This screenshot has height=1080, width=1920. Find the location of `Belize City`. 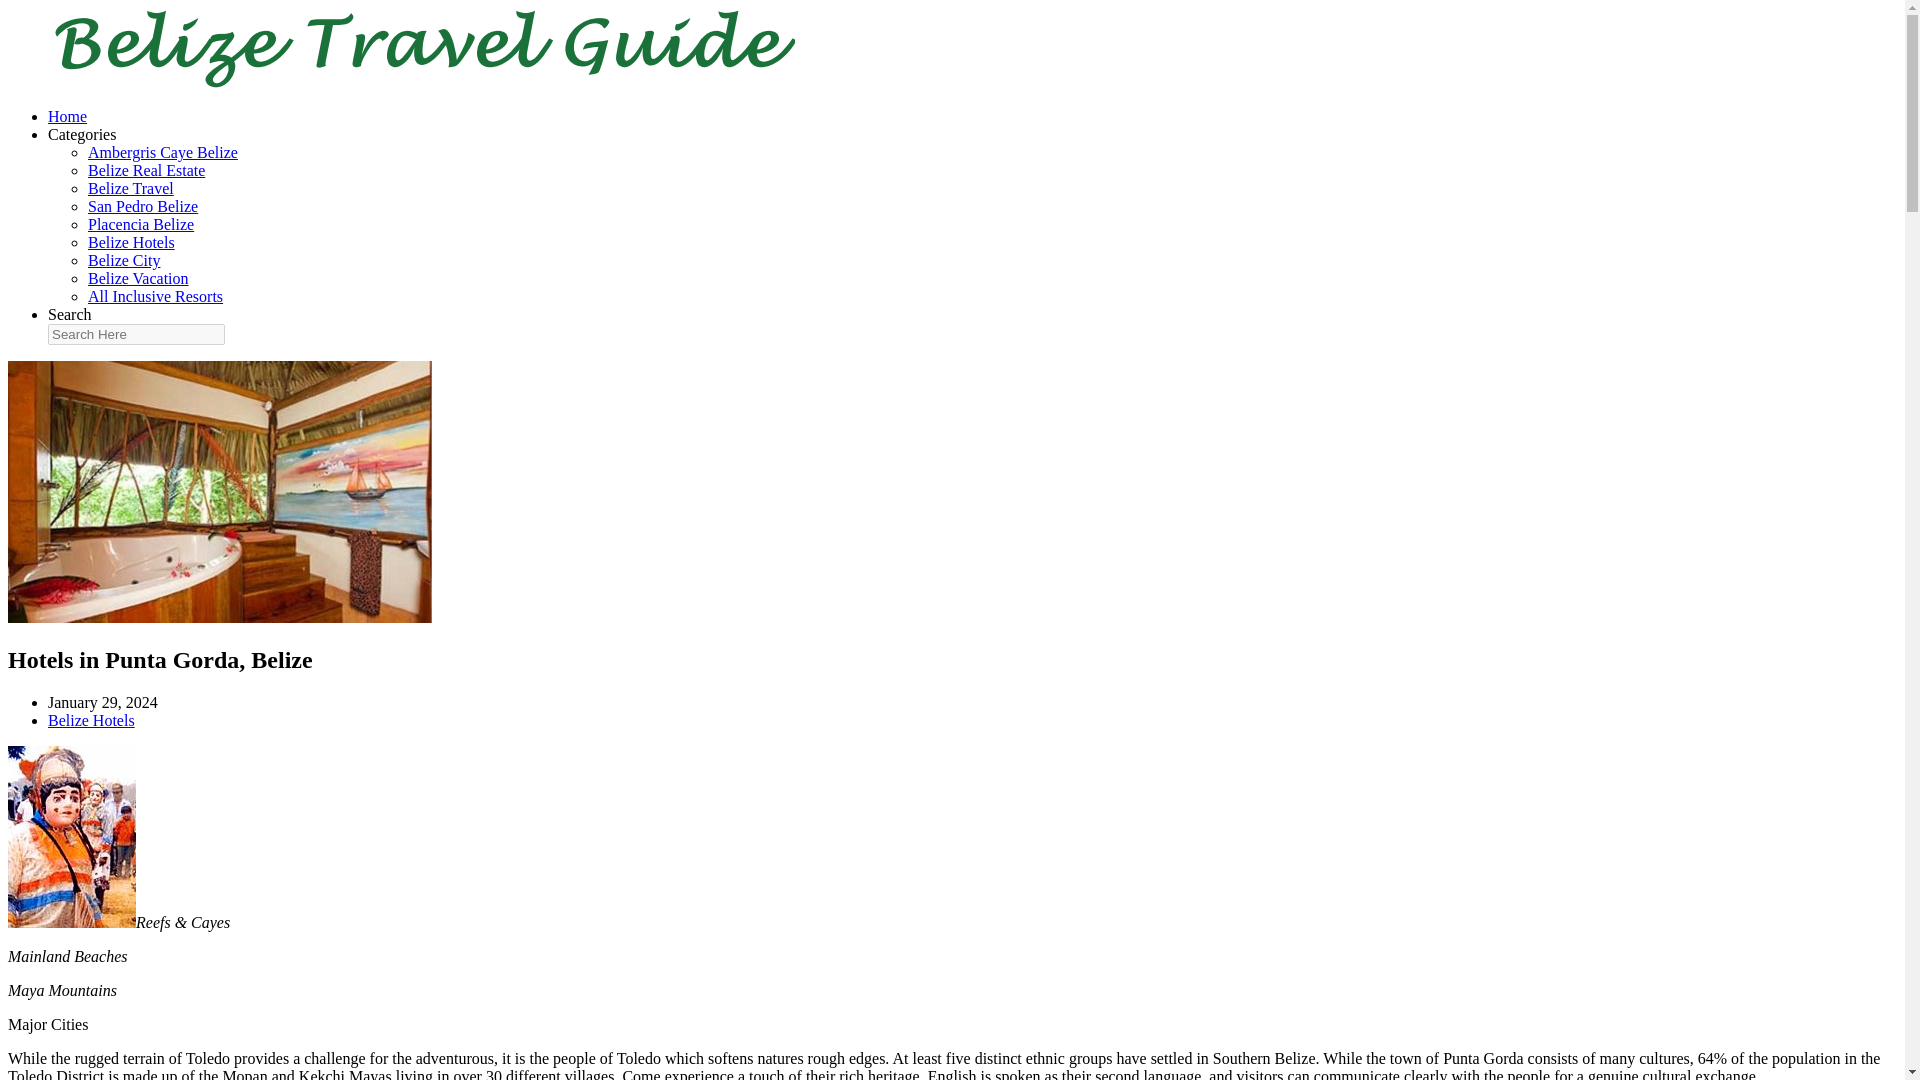

Belize City is located at coordinates (124, 260).